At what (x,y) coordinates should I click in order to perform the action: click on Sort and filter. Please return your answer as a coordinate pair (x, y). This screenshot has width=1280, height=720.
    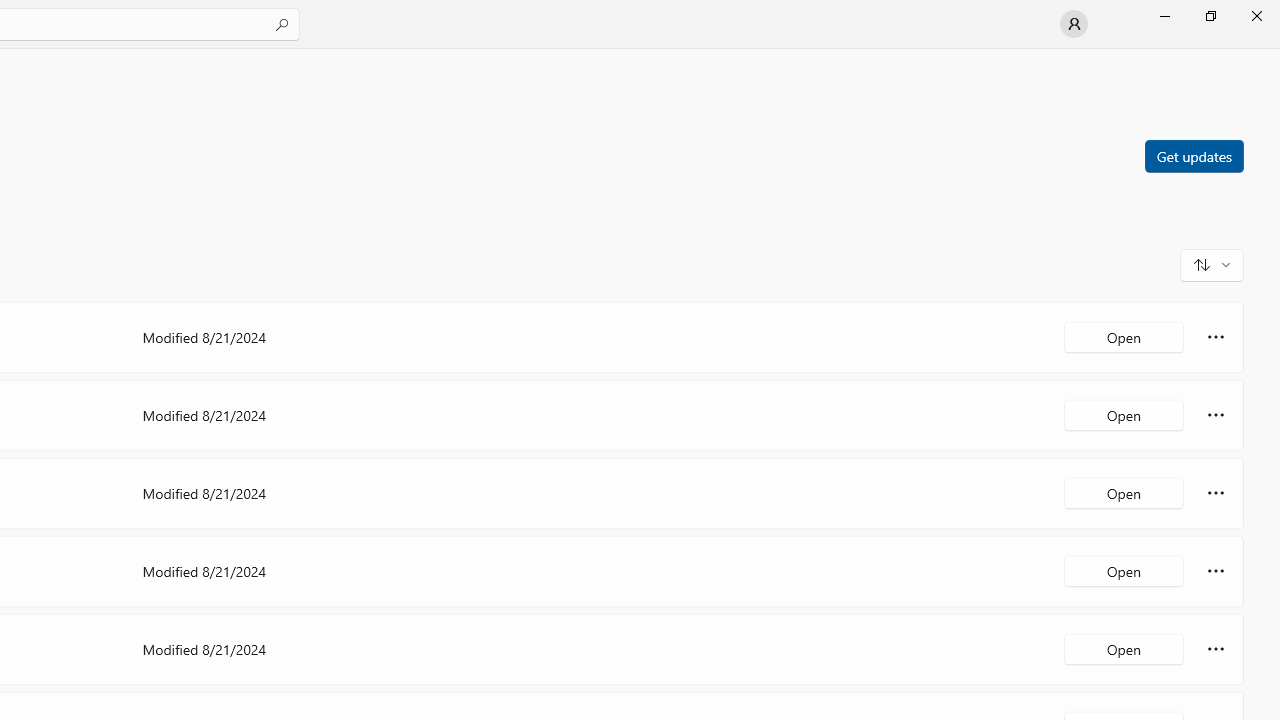
    Looking at the image, I should click on (1212, 264).